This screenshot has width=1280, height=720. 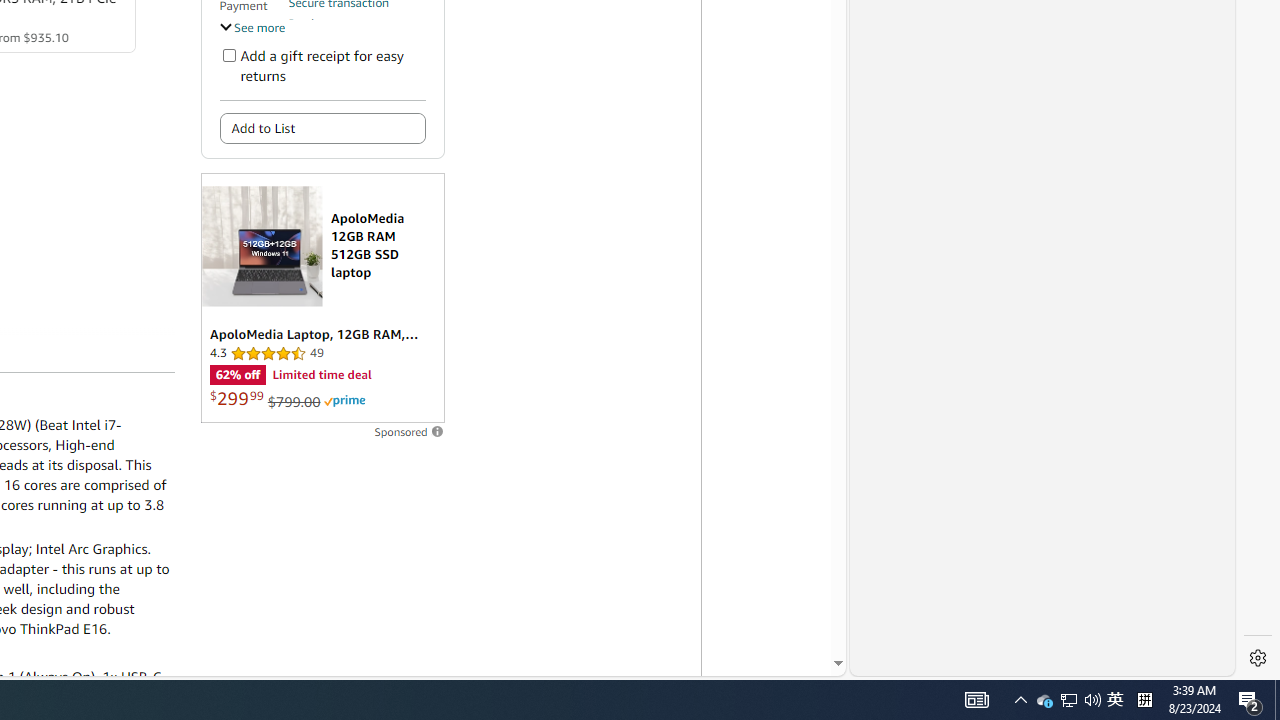 I want to click on Add a gift receipt for easy returns, so click(x=228, y=54).